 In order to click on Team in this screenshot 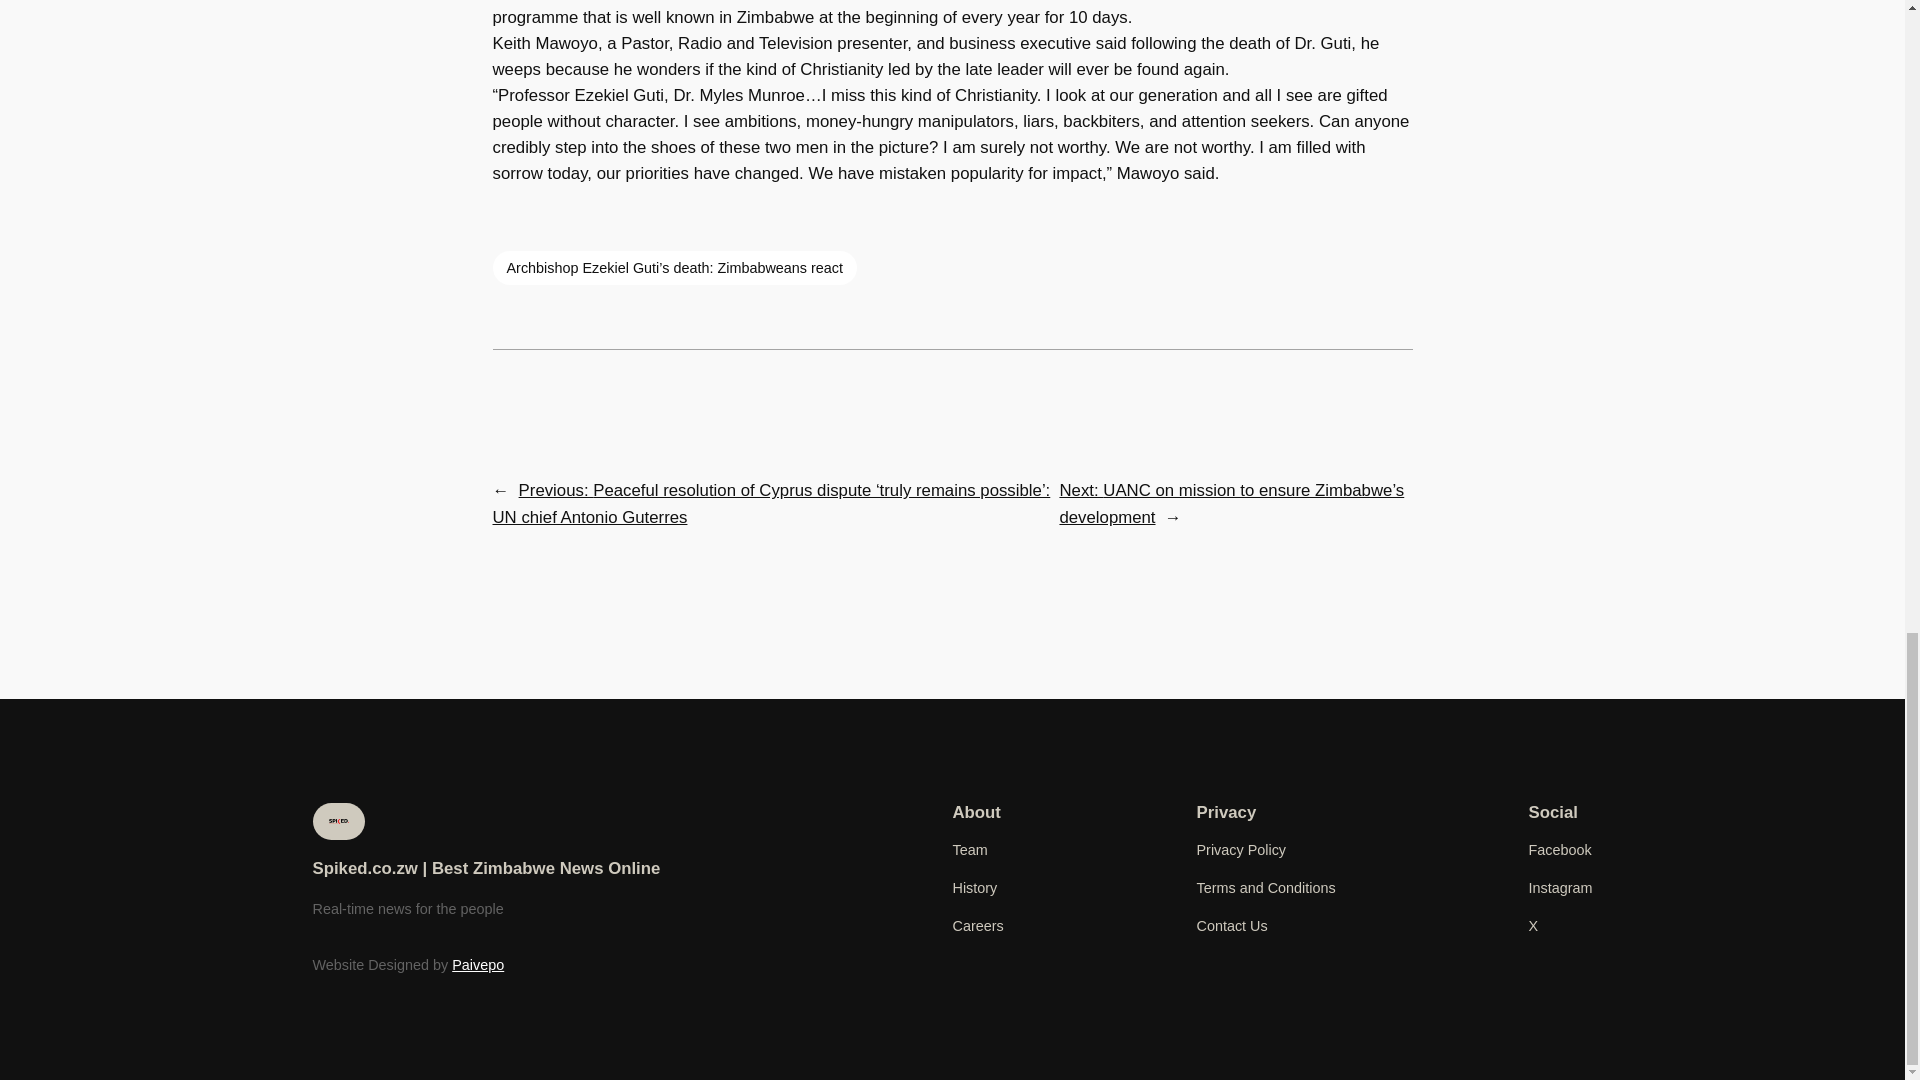, I will do `click(969, 850)`.